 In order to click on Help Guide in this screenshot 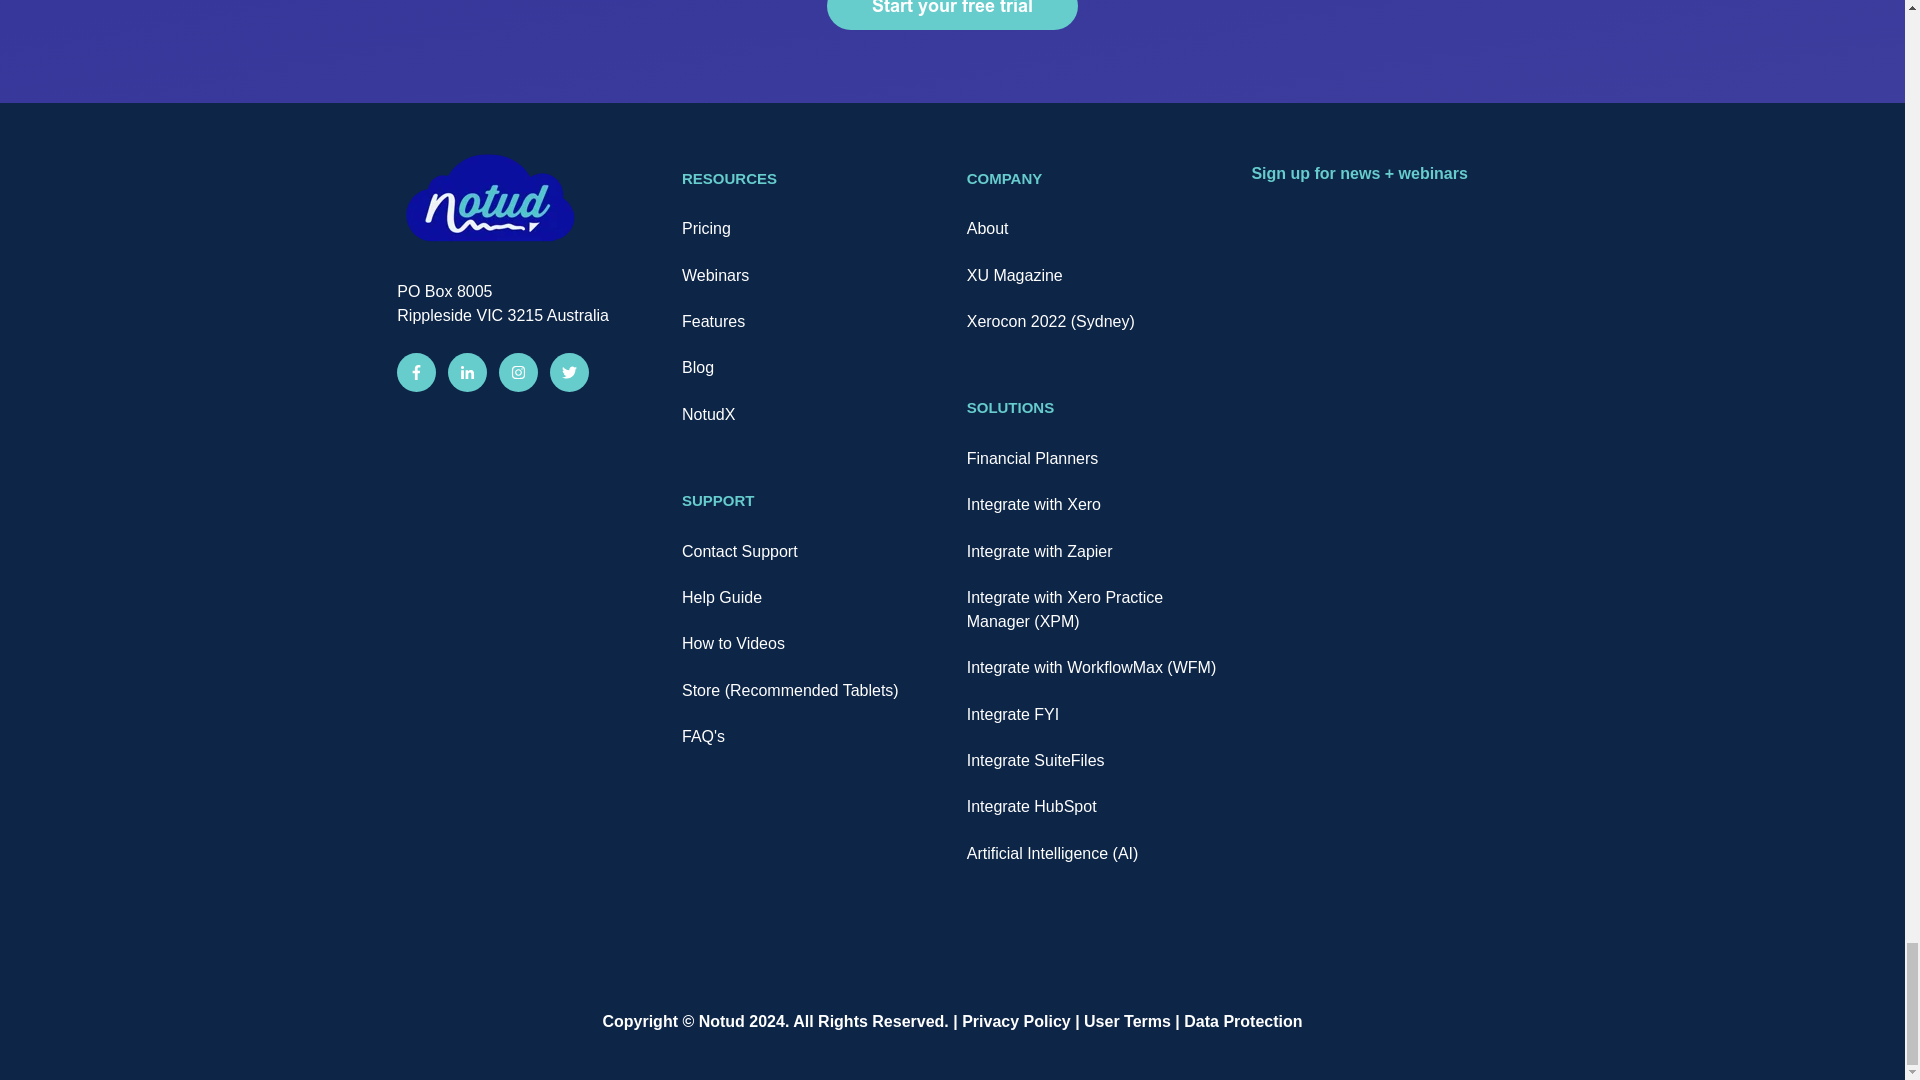, I will do `click(722, 596)`.